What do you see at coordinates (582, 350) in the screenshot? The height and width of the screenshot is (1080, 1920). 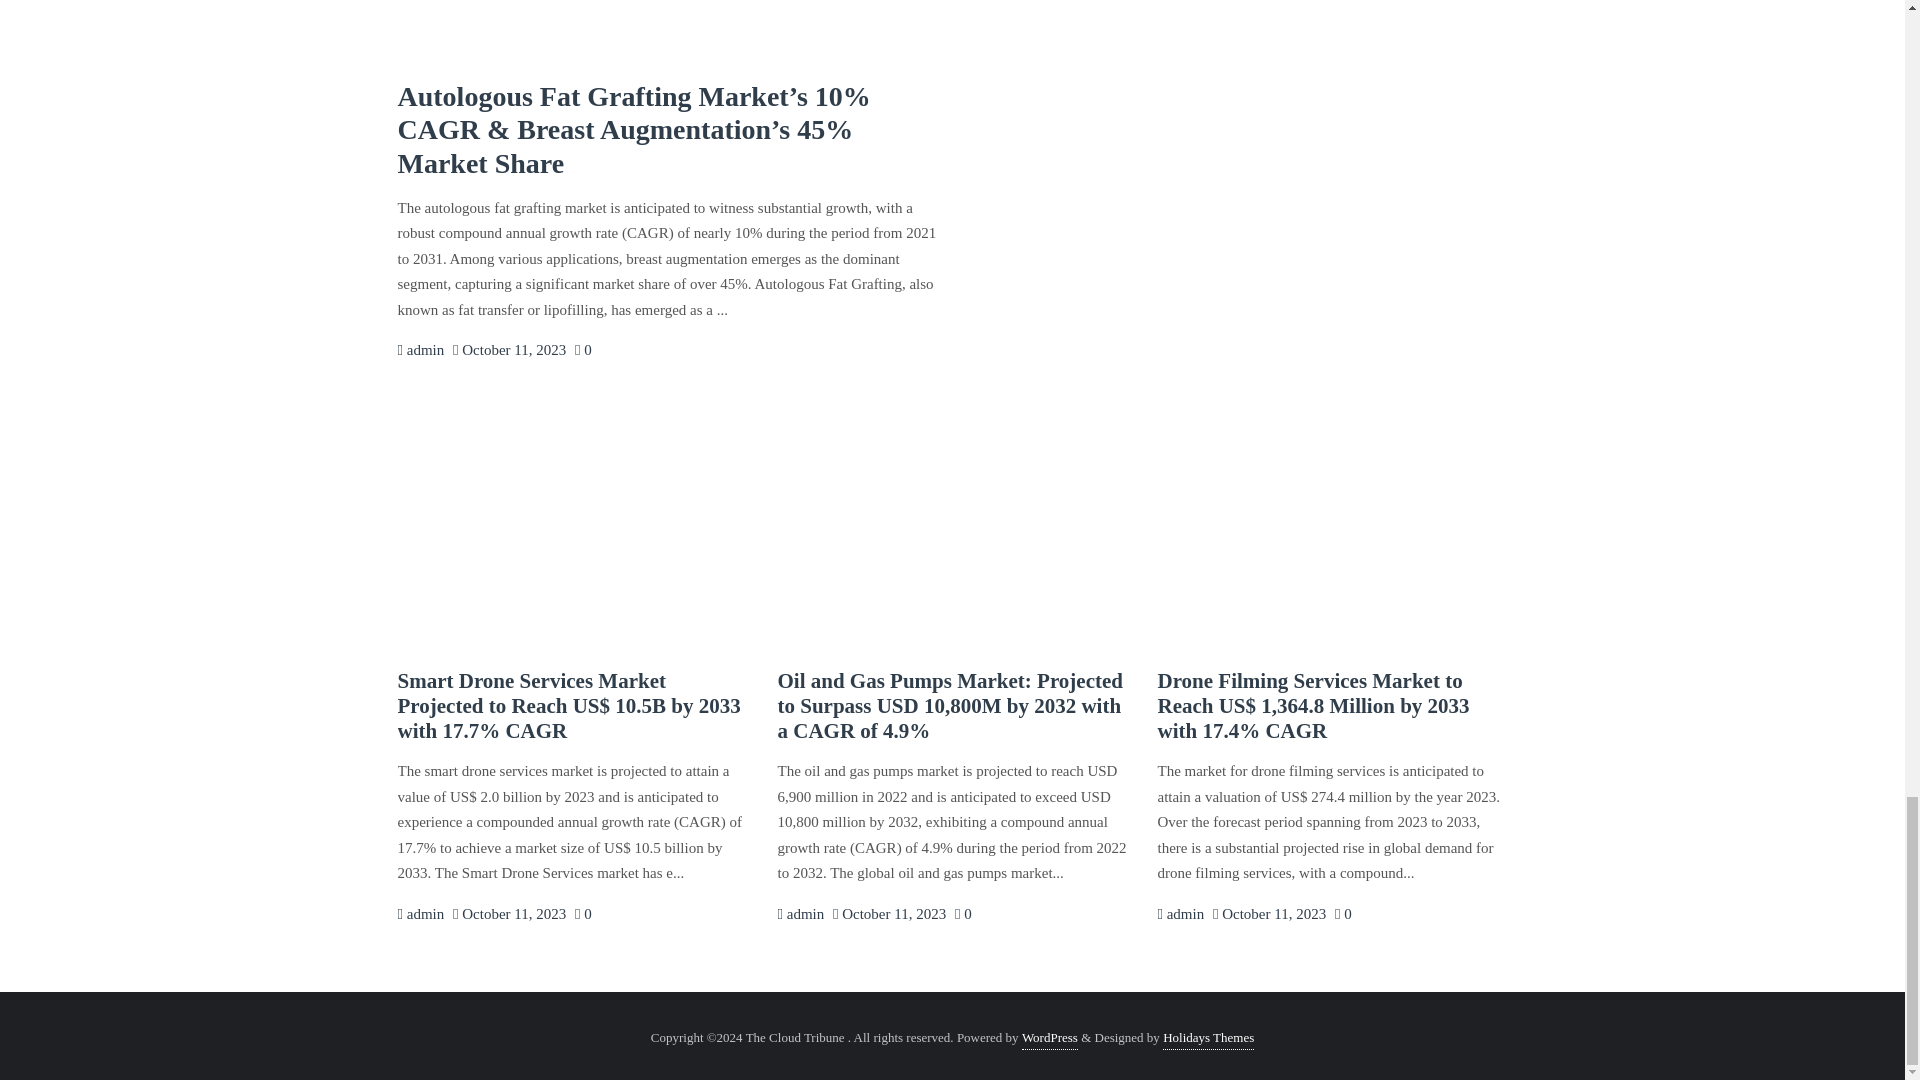 I see `0` at bounding box center [582, 350].